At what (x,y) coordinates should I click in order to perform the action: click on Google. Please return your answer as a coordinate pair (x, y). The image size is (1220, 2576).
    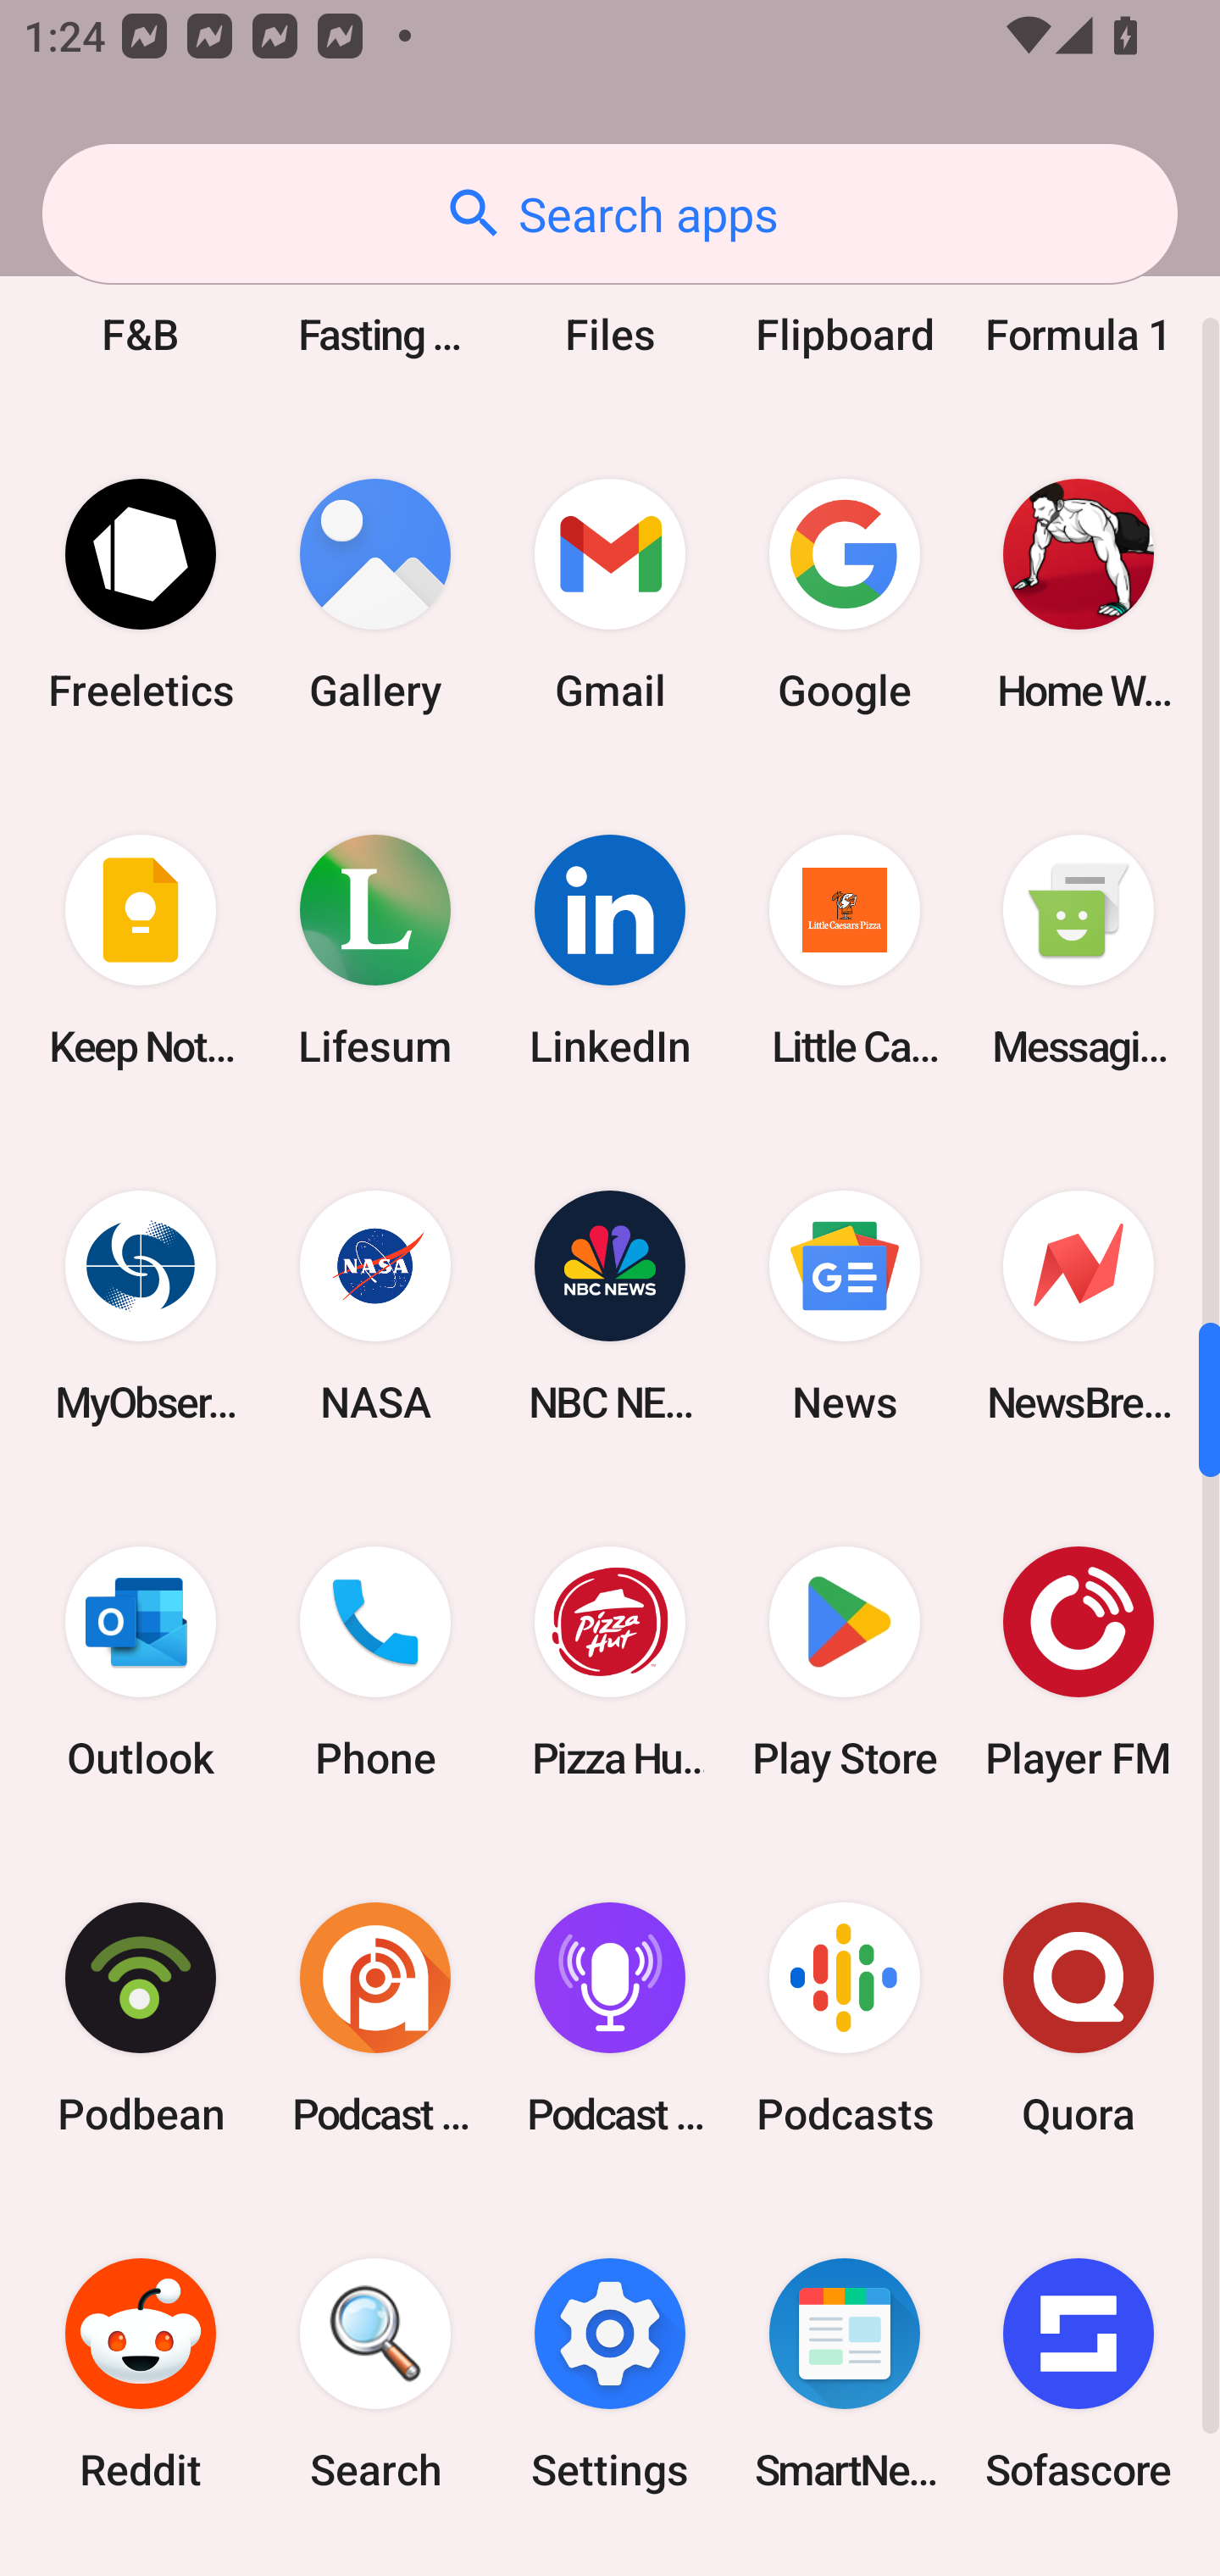
    Looking at the image, I should click on (844, 595).